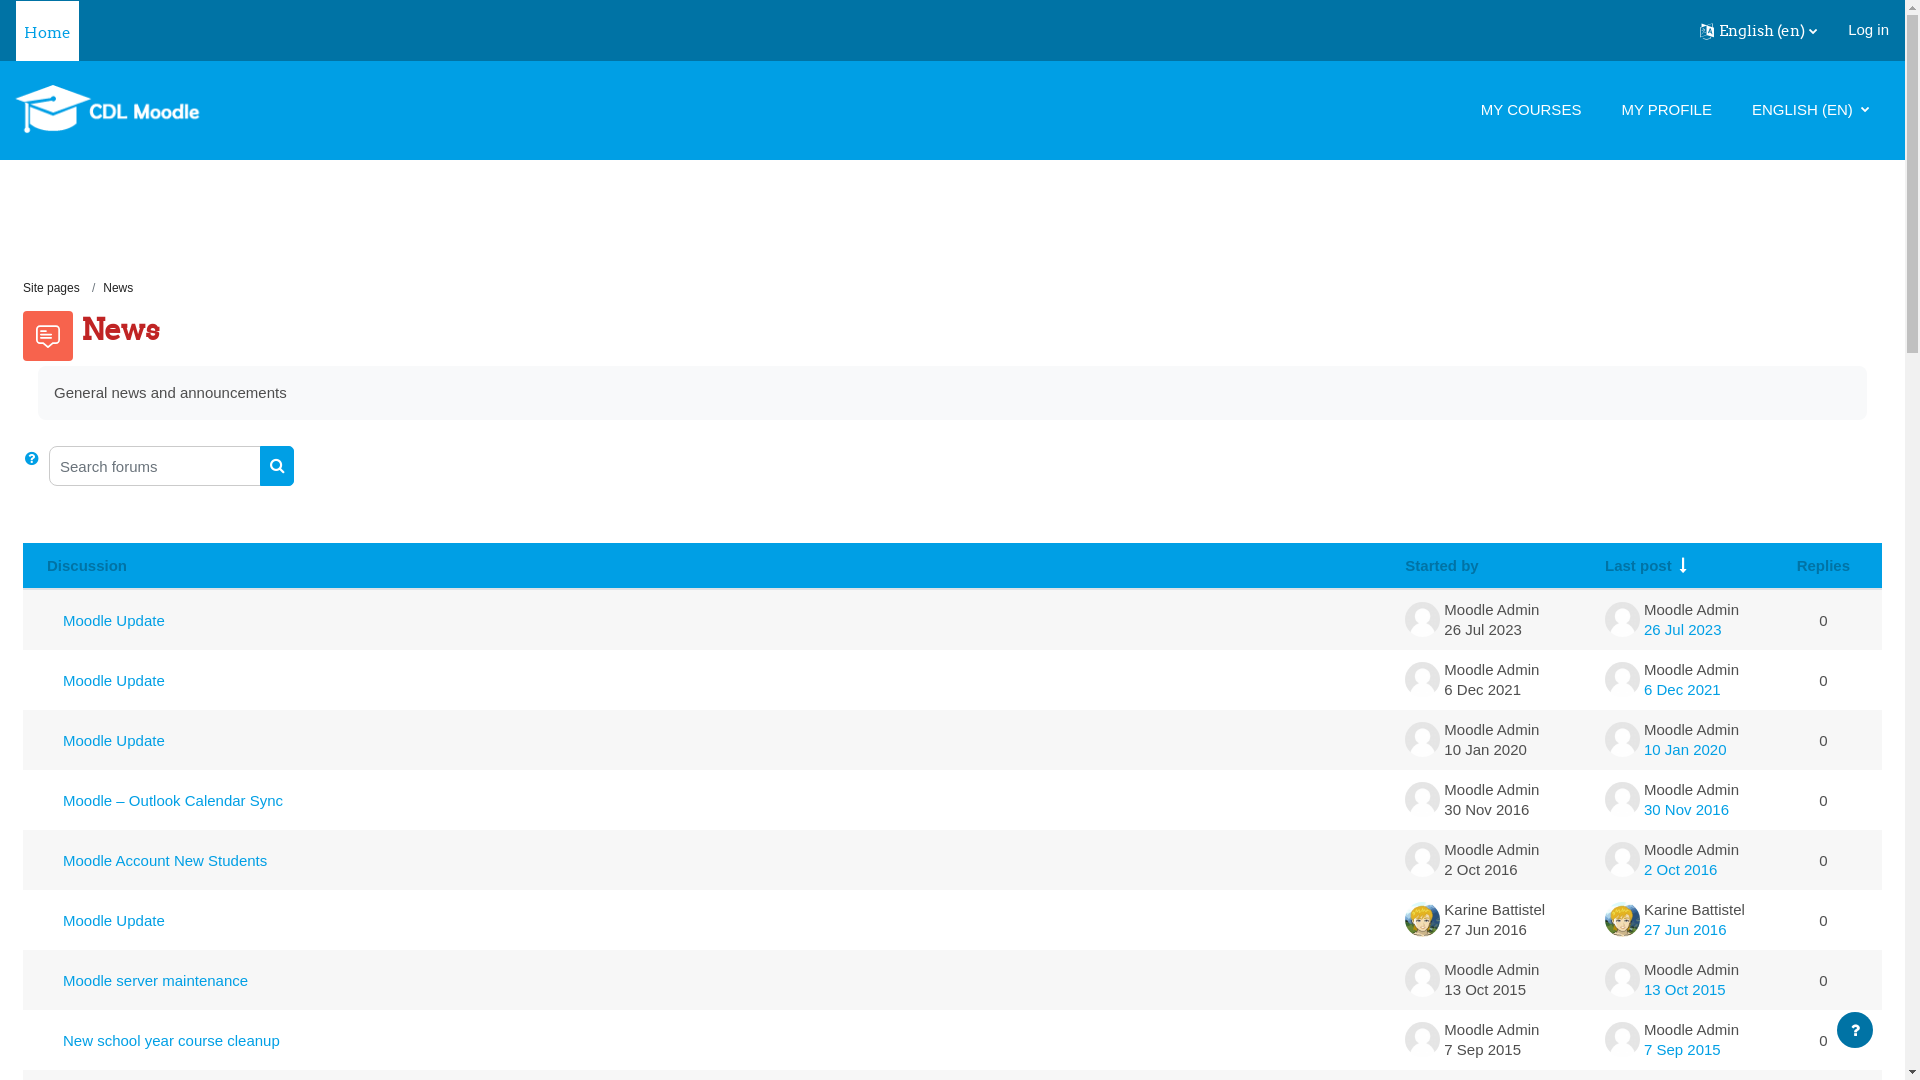 The height and width of the screenshot is (1080, 1920). What do you see at coordinates (1622, 920) in the screenshot?
I see `Picture of Karine Battistel` at bounding box center [1622, 920].